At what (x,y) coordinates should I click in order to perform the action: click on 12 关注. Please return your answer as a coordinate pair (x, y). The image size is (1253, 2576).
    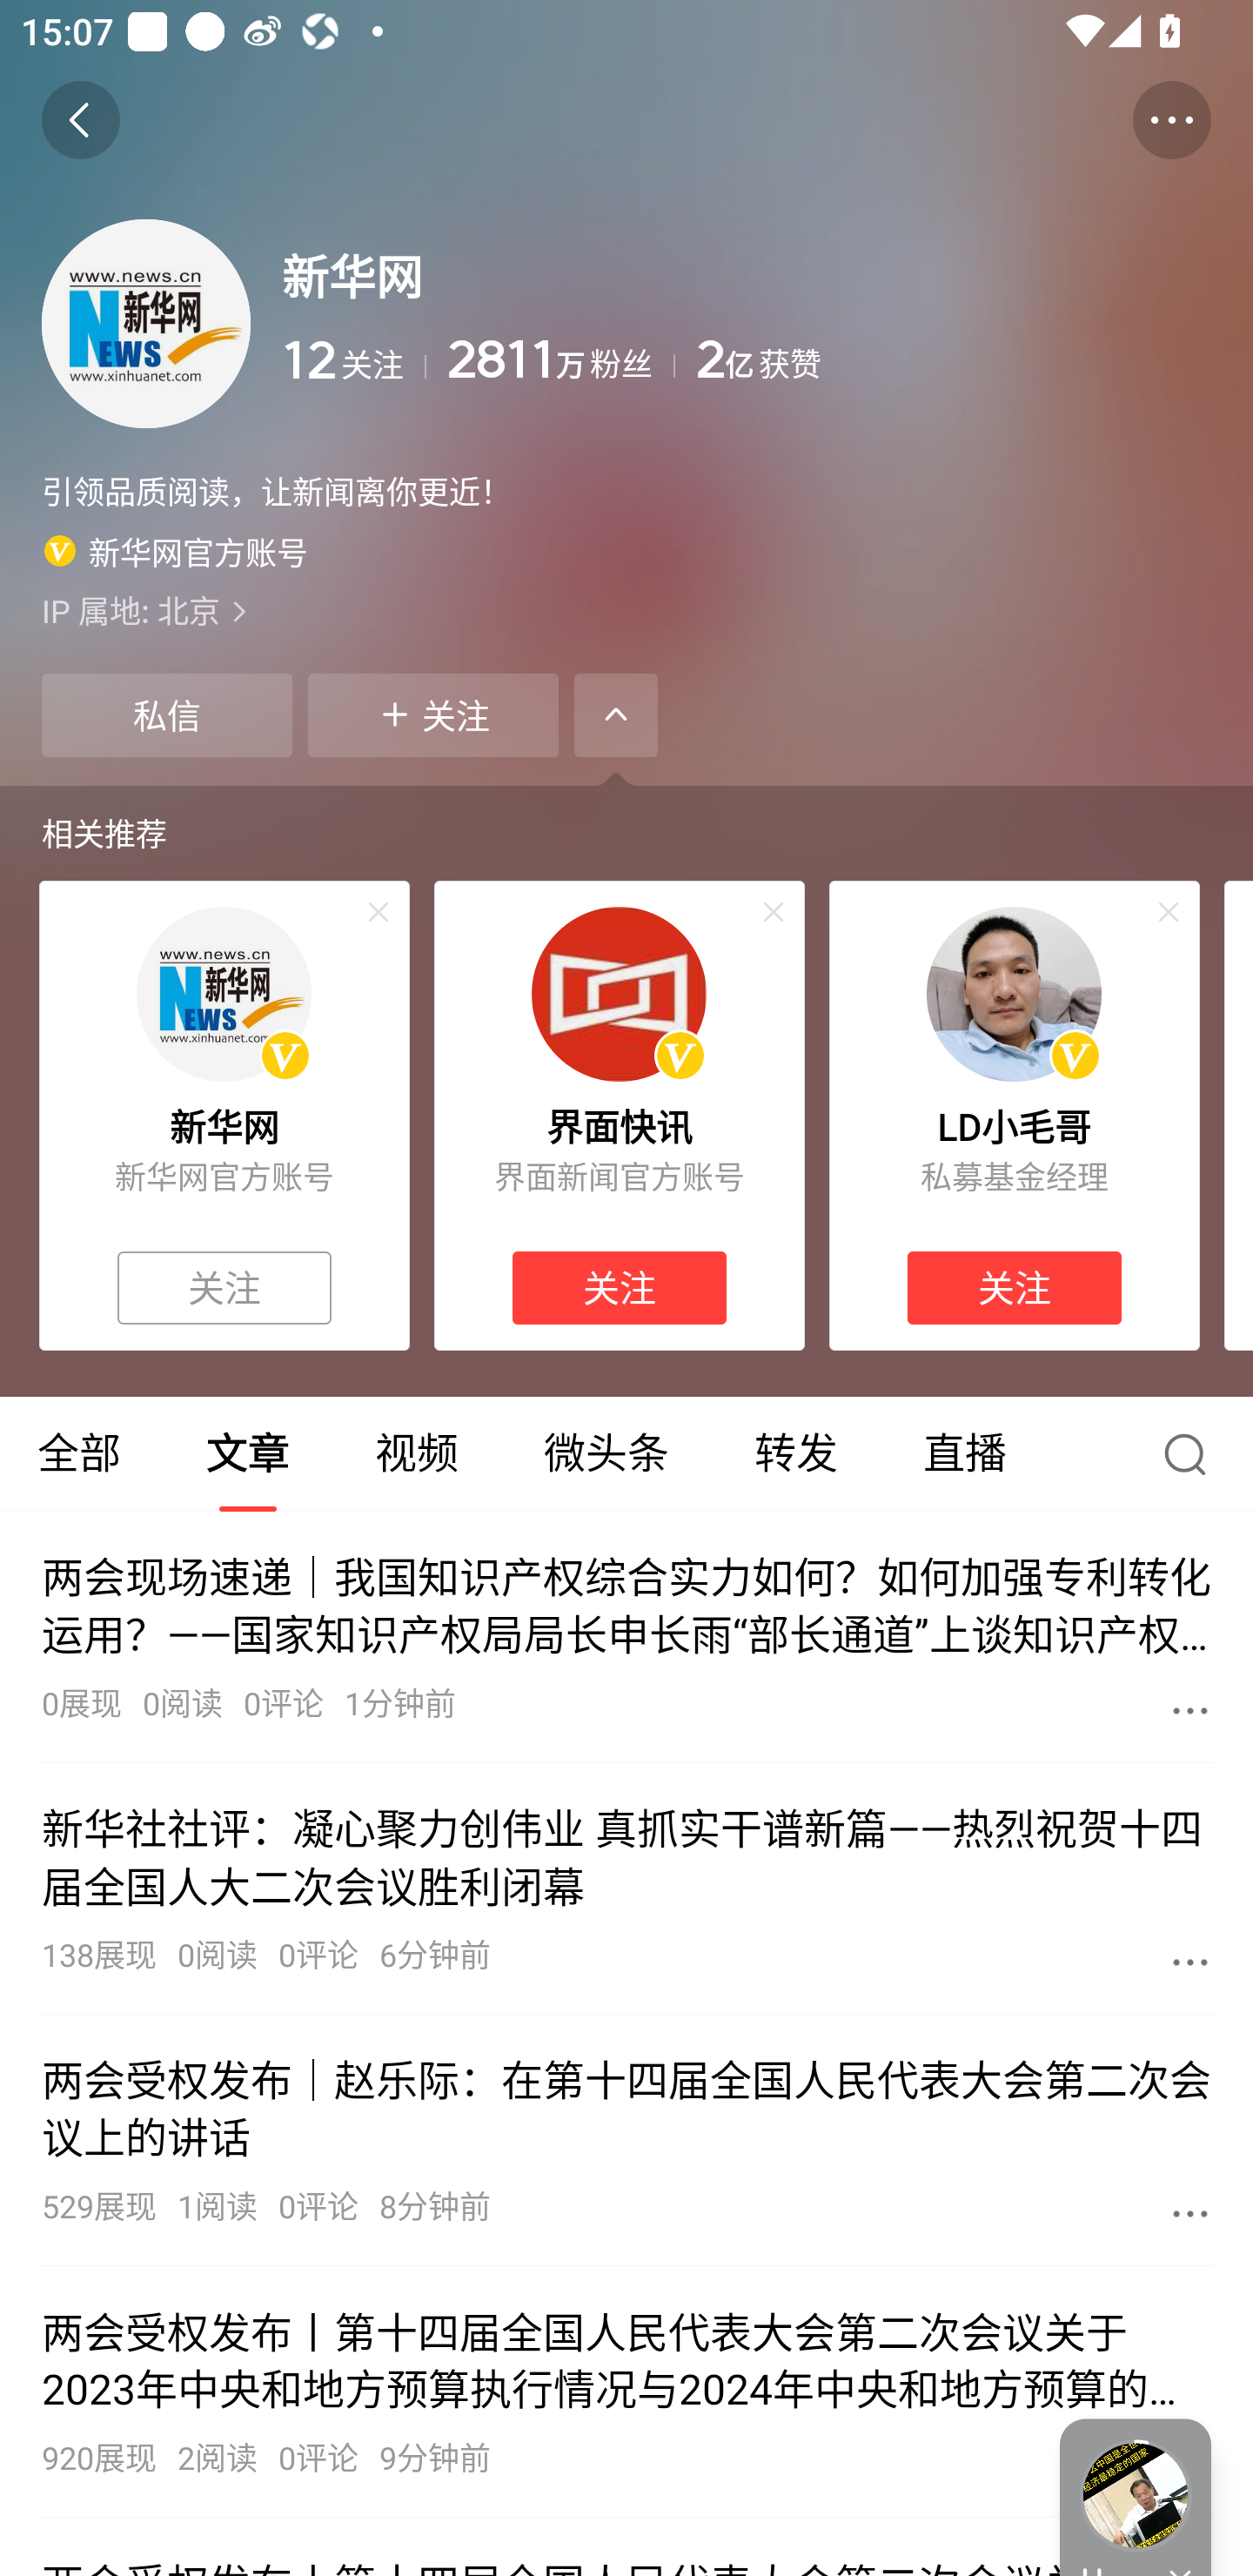
    Looking at the image, I should click on (353, 360).